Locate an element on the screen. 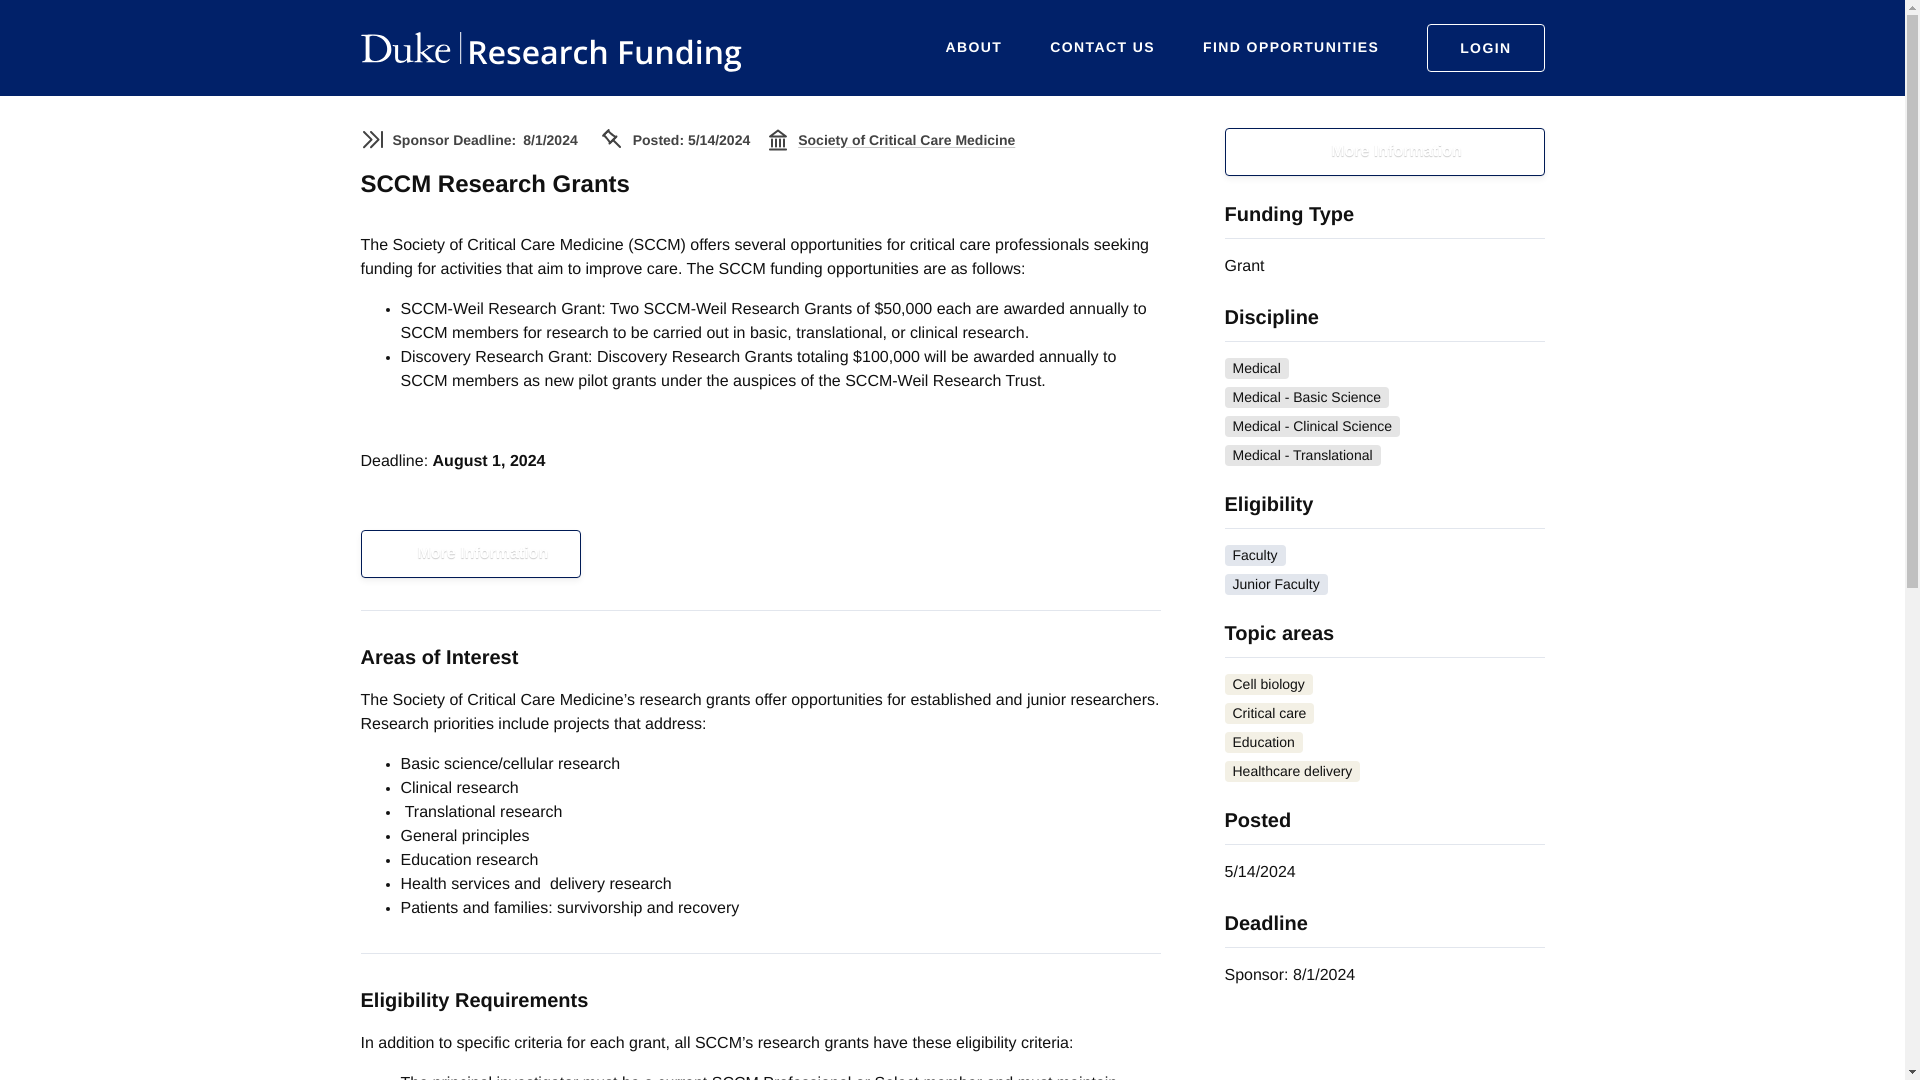 This screenshot has height=1080, width=1920. More Information is located at coordinates (1384, 152).